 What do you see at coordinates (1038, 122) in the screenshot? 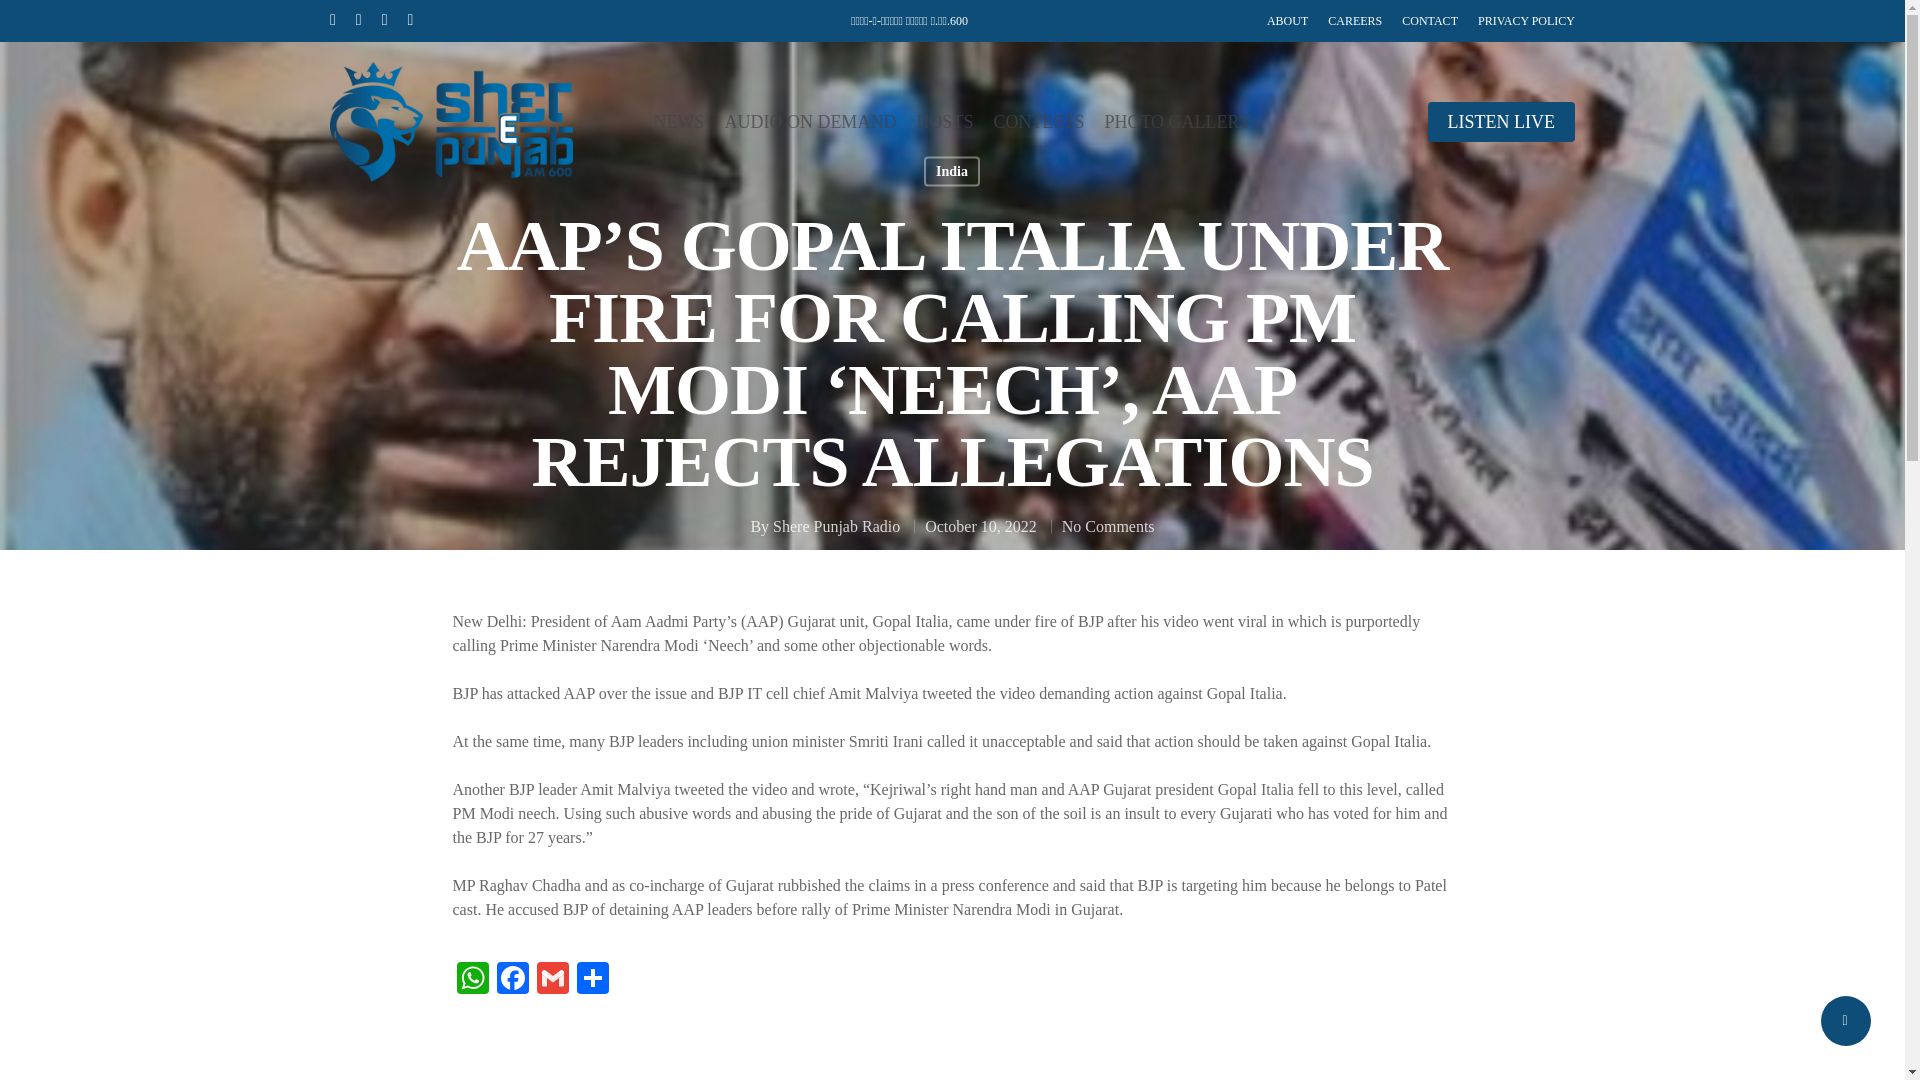
I see `CONTESTS` at bounding box center [1038, 122].